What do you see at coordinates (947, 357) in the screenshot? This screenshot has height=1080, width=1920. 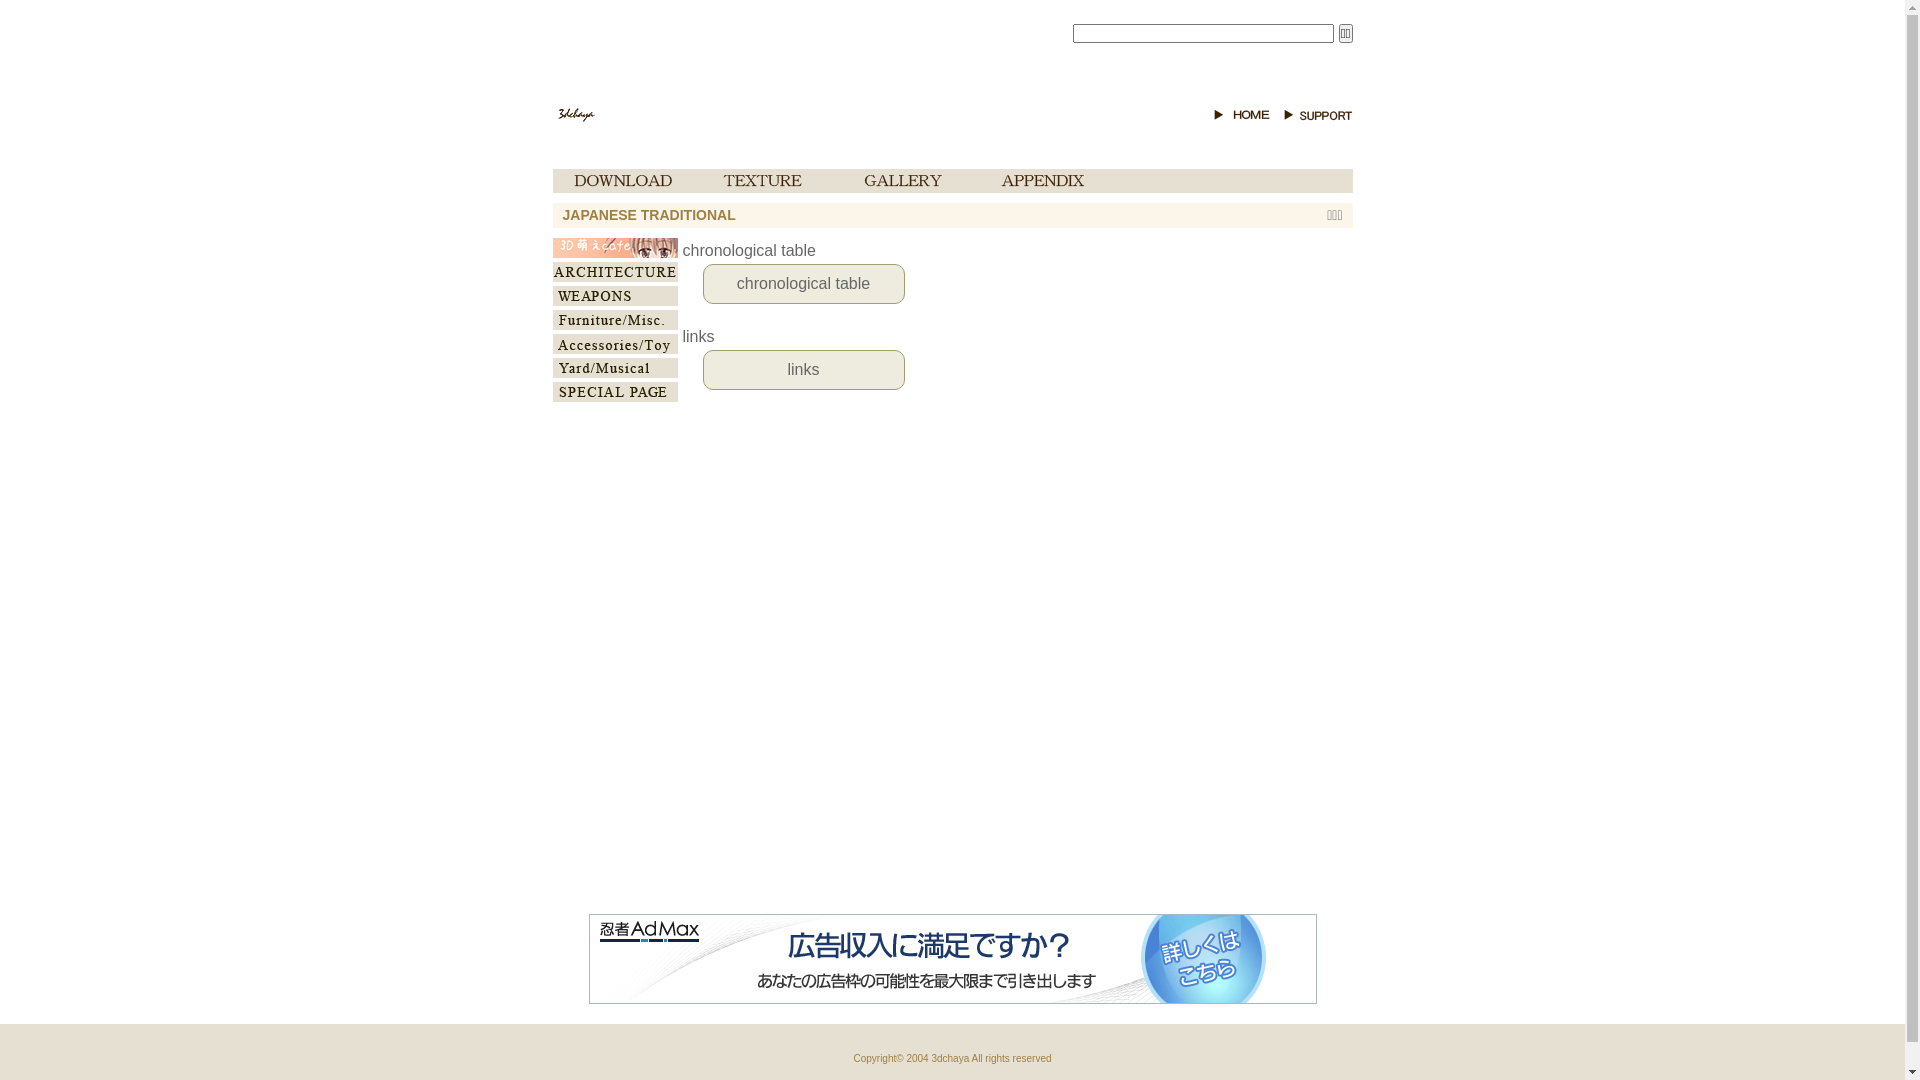 I see `links
links` at bounding box center [947, 357].